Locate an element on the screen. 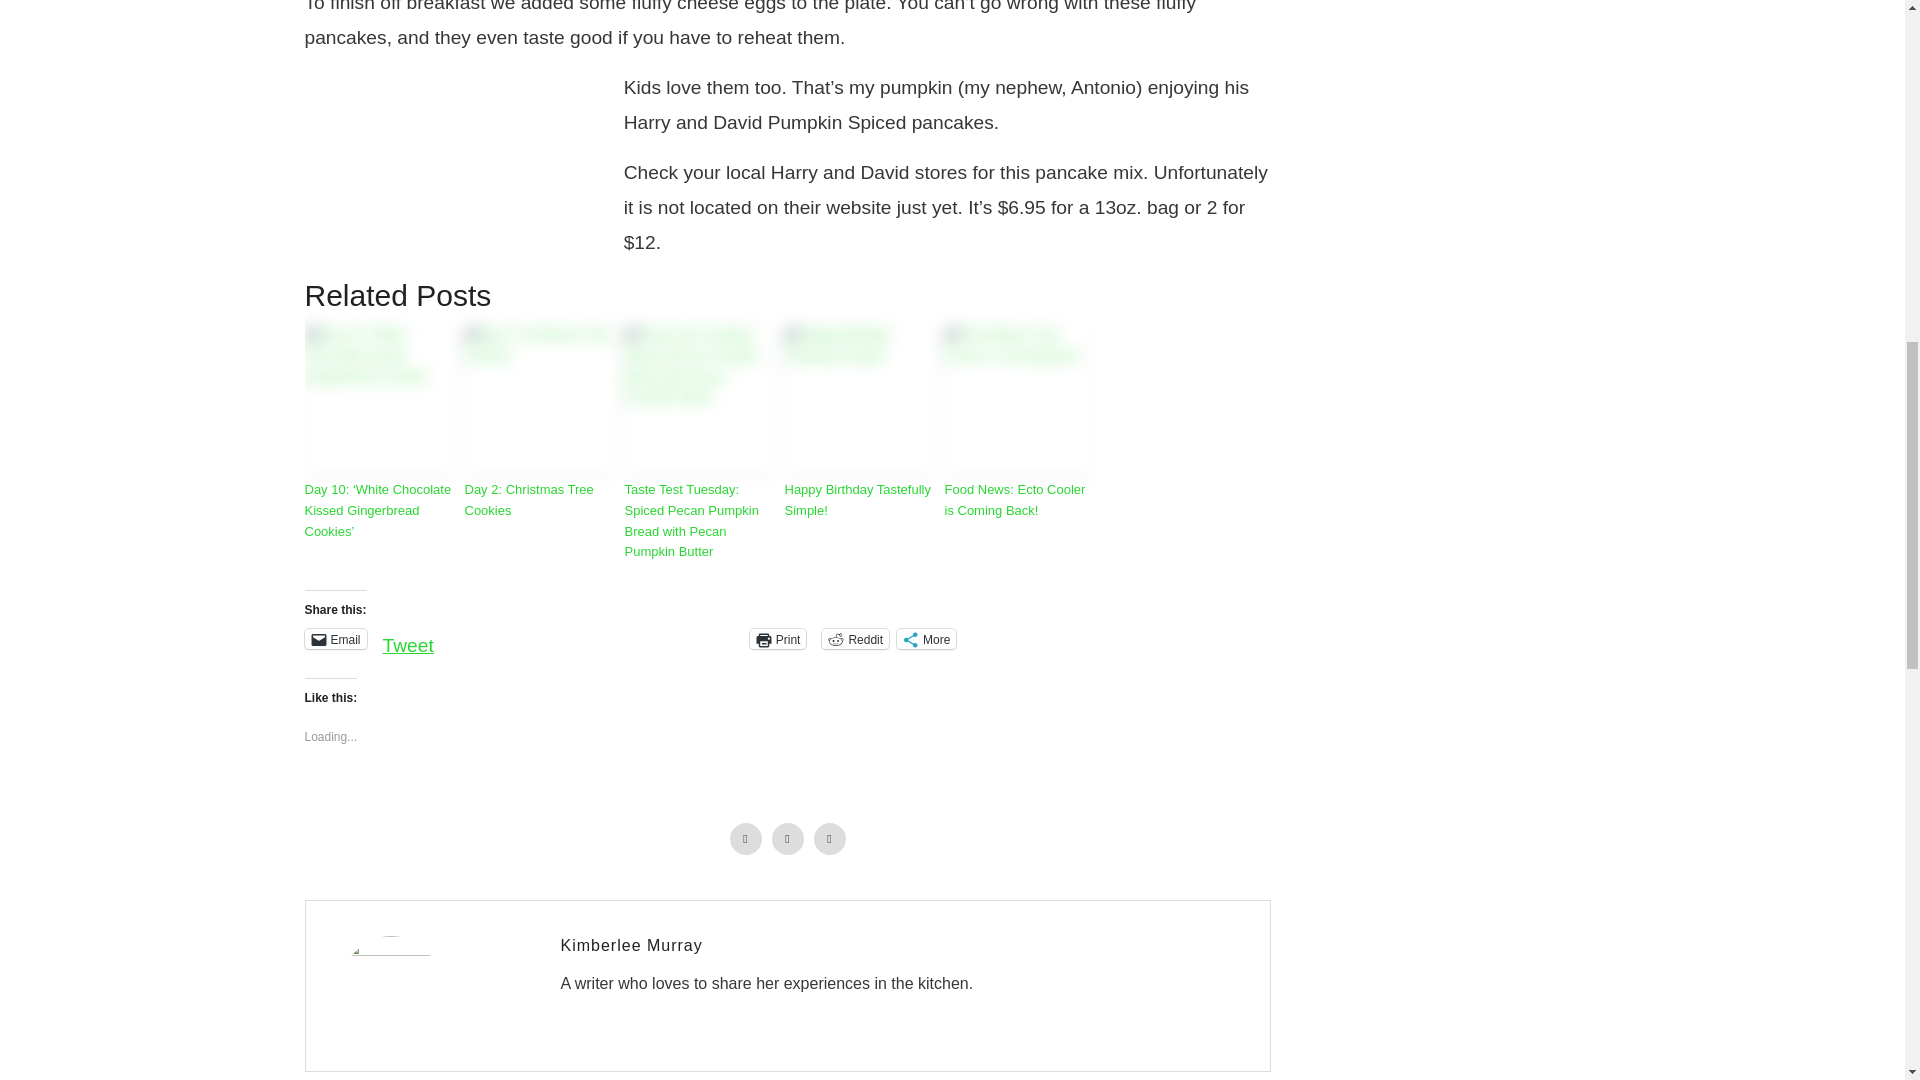 The height and width of the screenshot is (1080, 1920). Food News: Ecto Cooler is Coming Back! is located at coordinates (1019, 500).